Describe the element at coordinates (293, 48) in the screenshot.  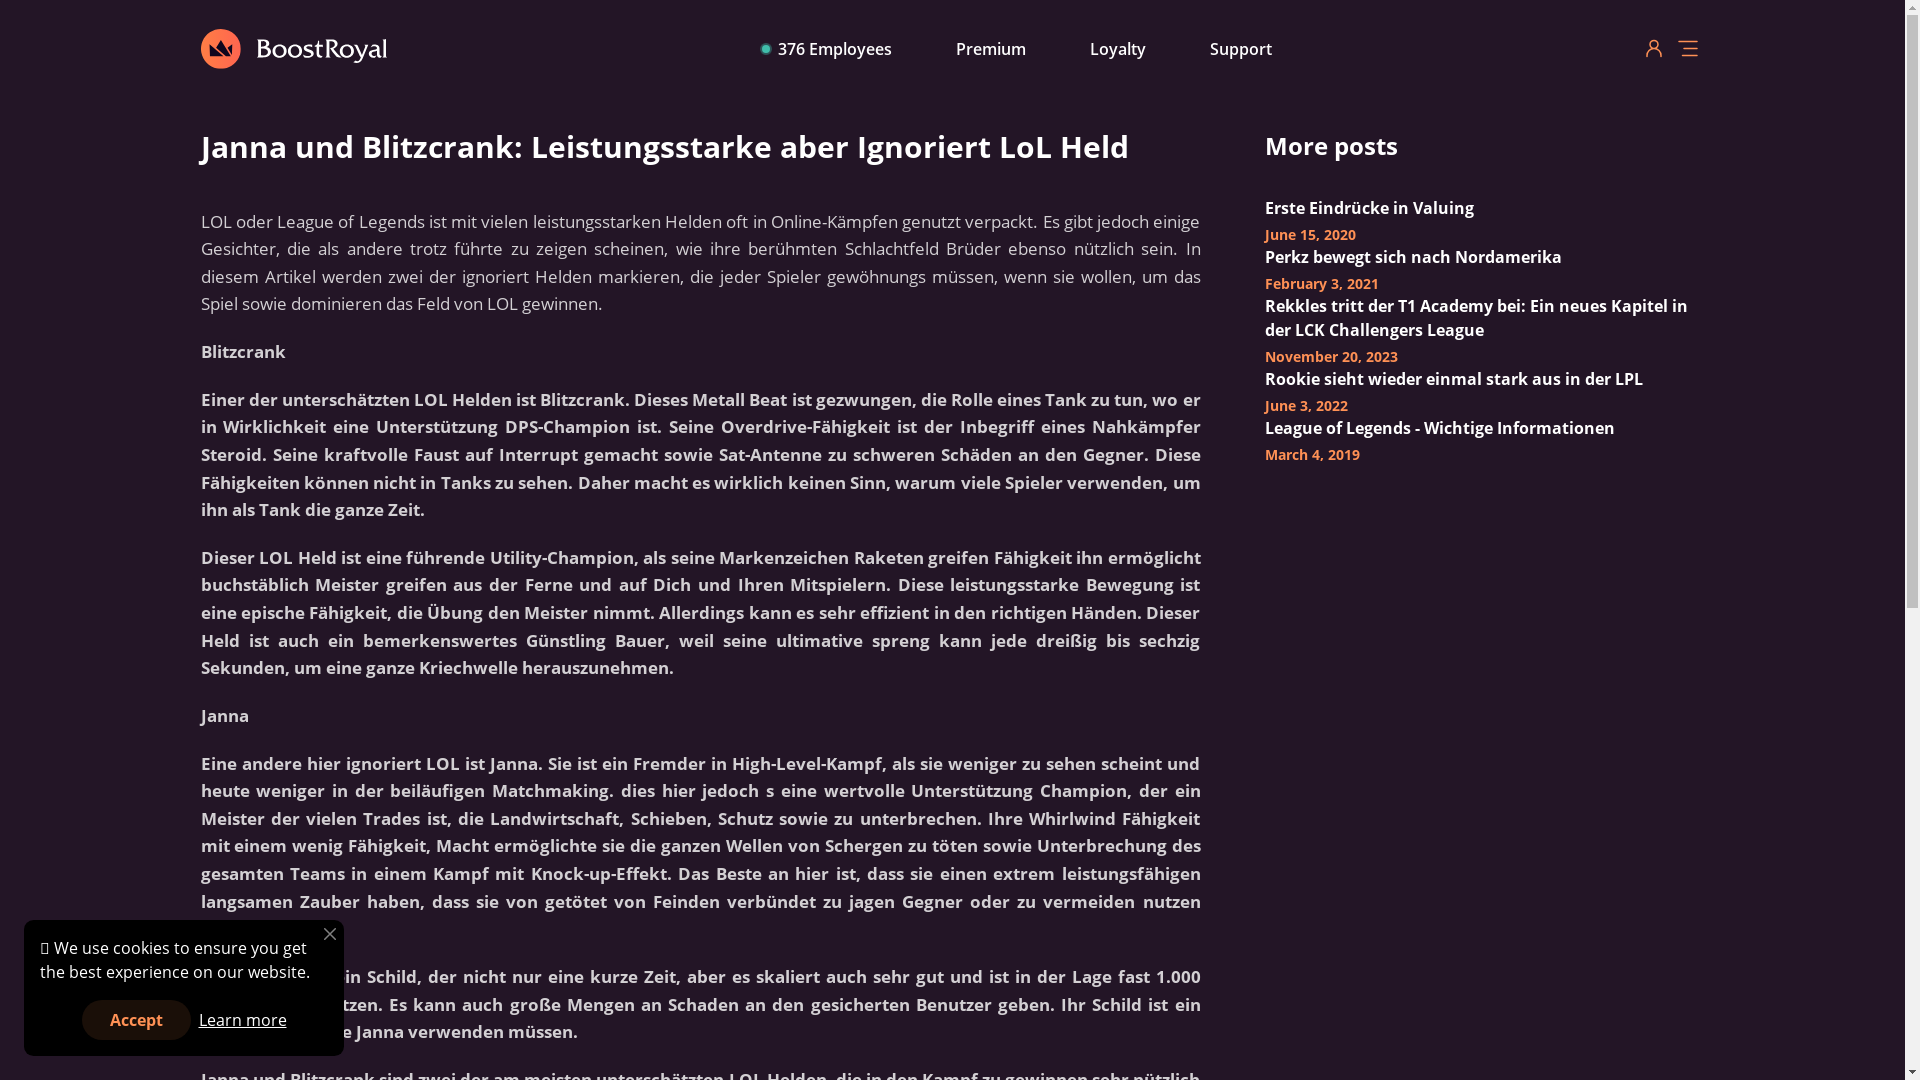
I see `LoL ELO Boost` at that location.